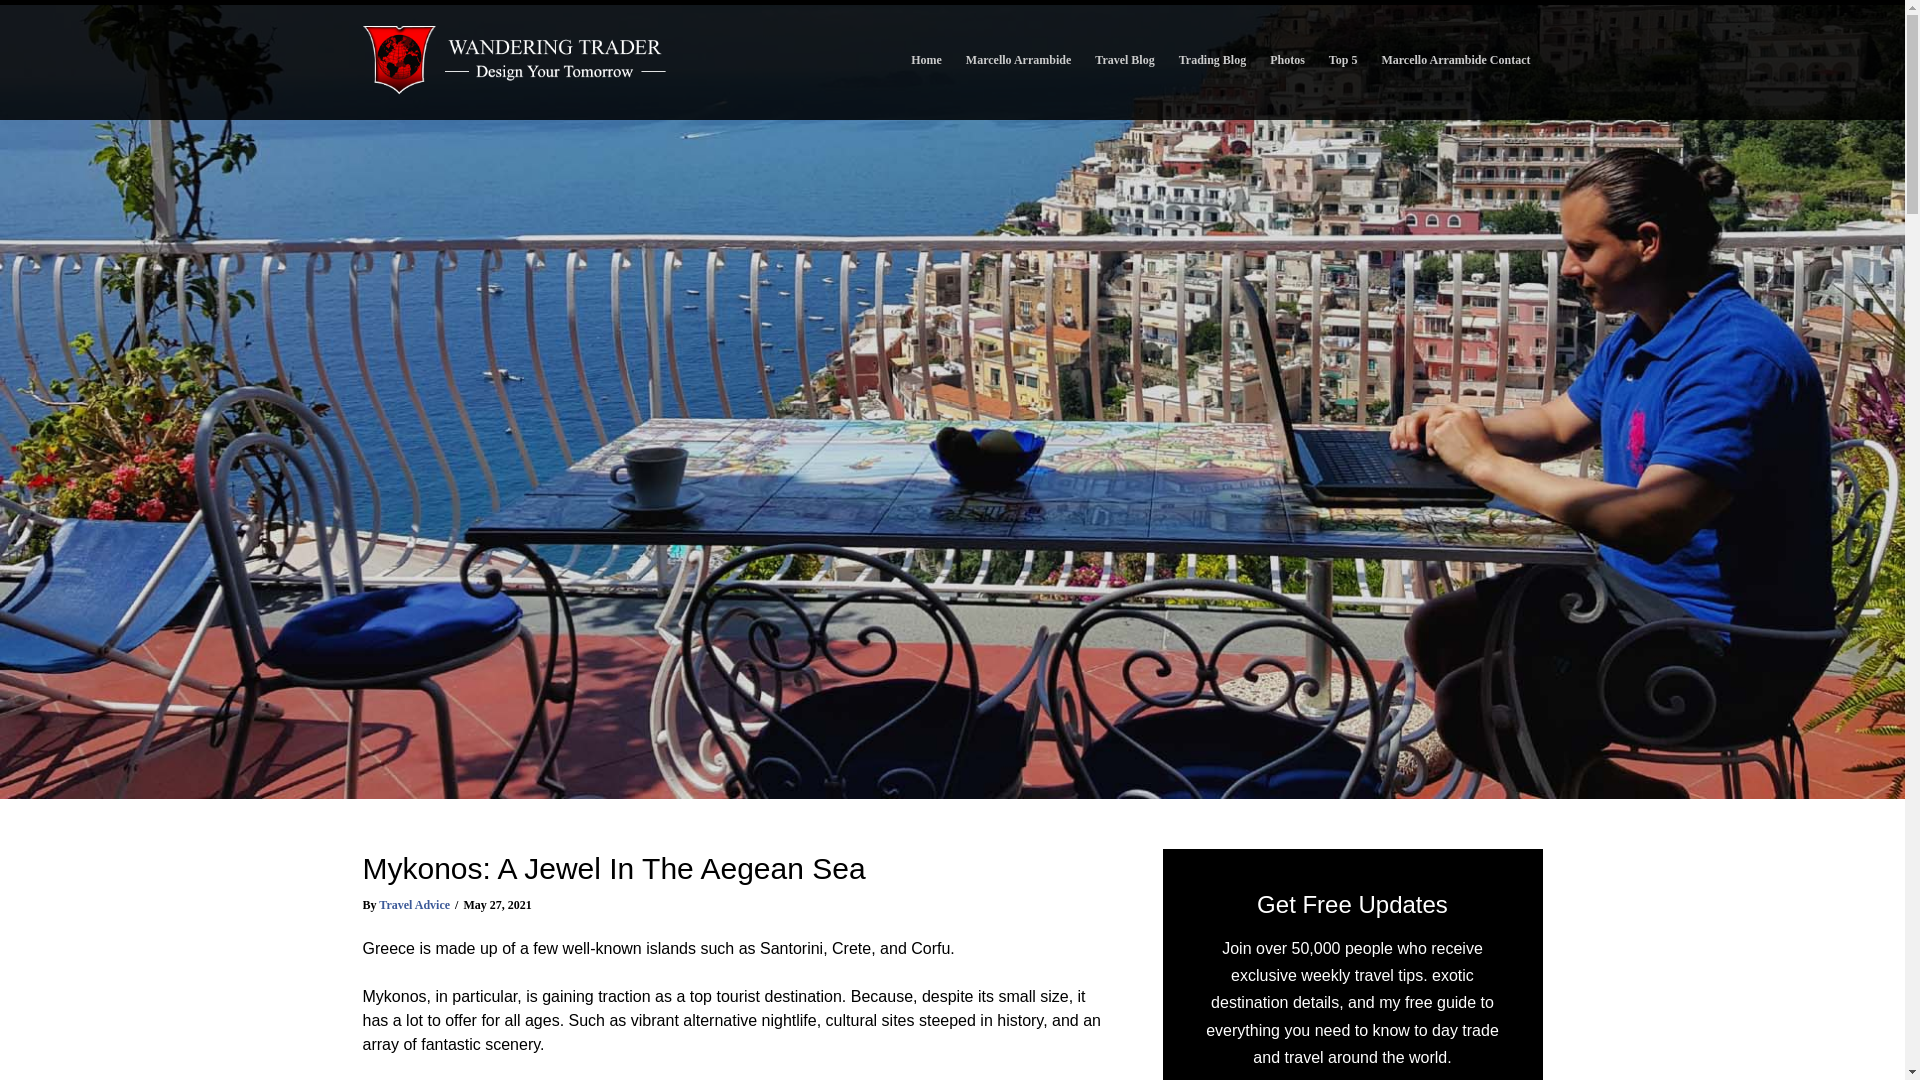 This screenshot has height=1080, width=1920. What do you see at coordinates (1287, 60) in the screenshot?
I see `Photos` at bounding box center [1287, 60].